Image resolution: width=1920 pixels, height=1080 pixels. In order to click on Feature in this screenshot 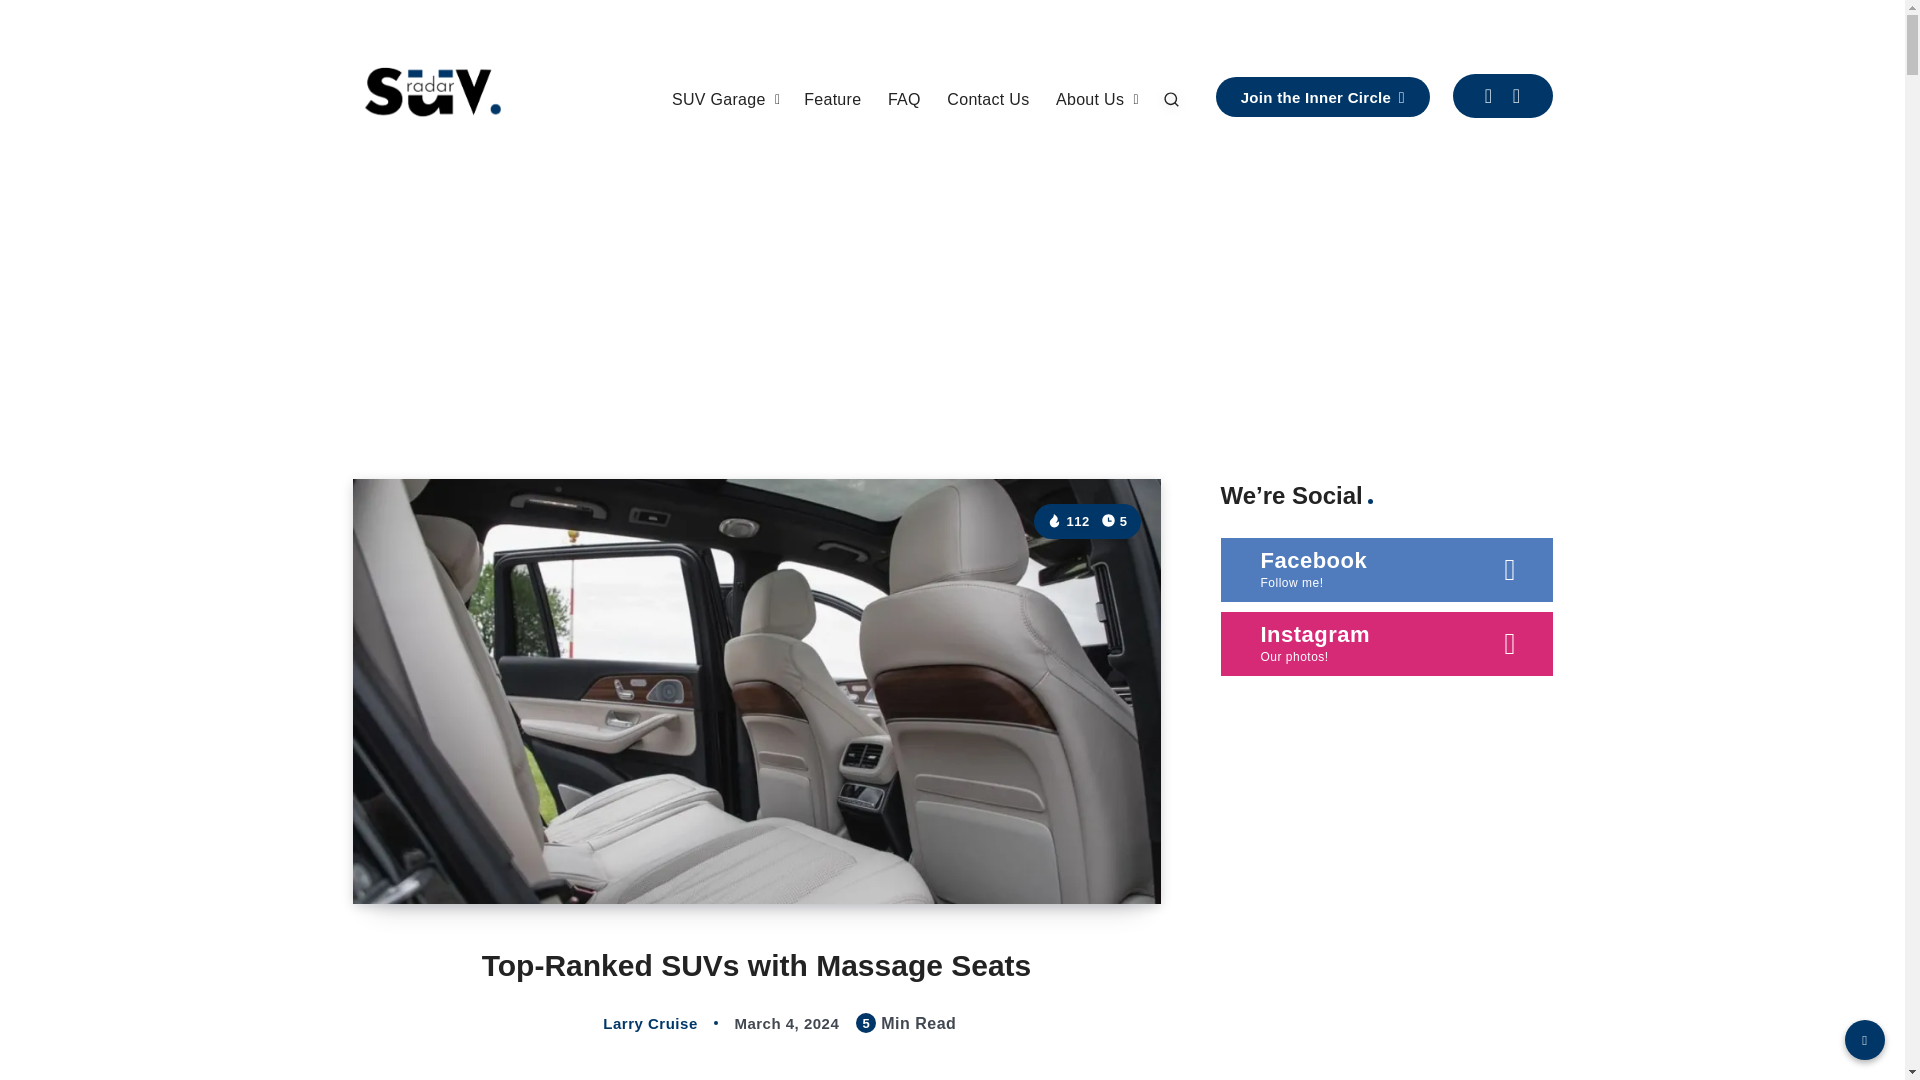, I will do `click(832, 100)`.